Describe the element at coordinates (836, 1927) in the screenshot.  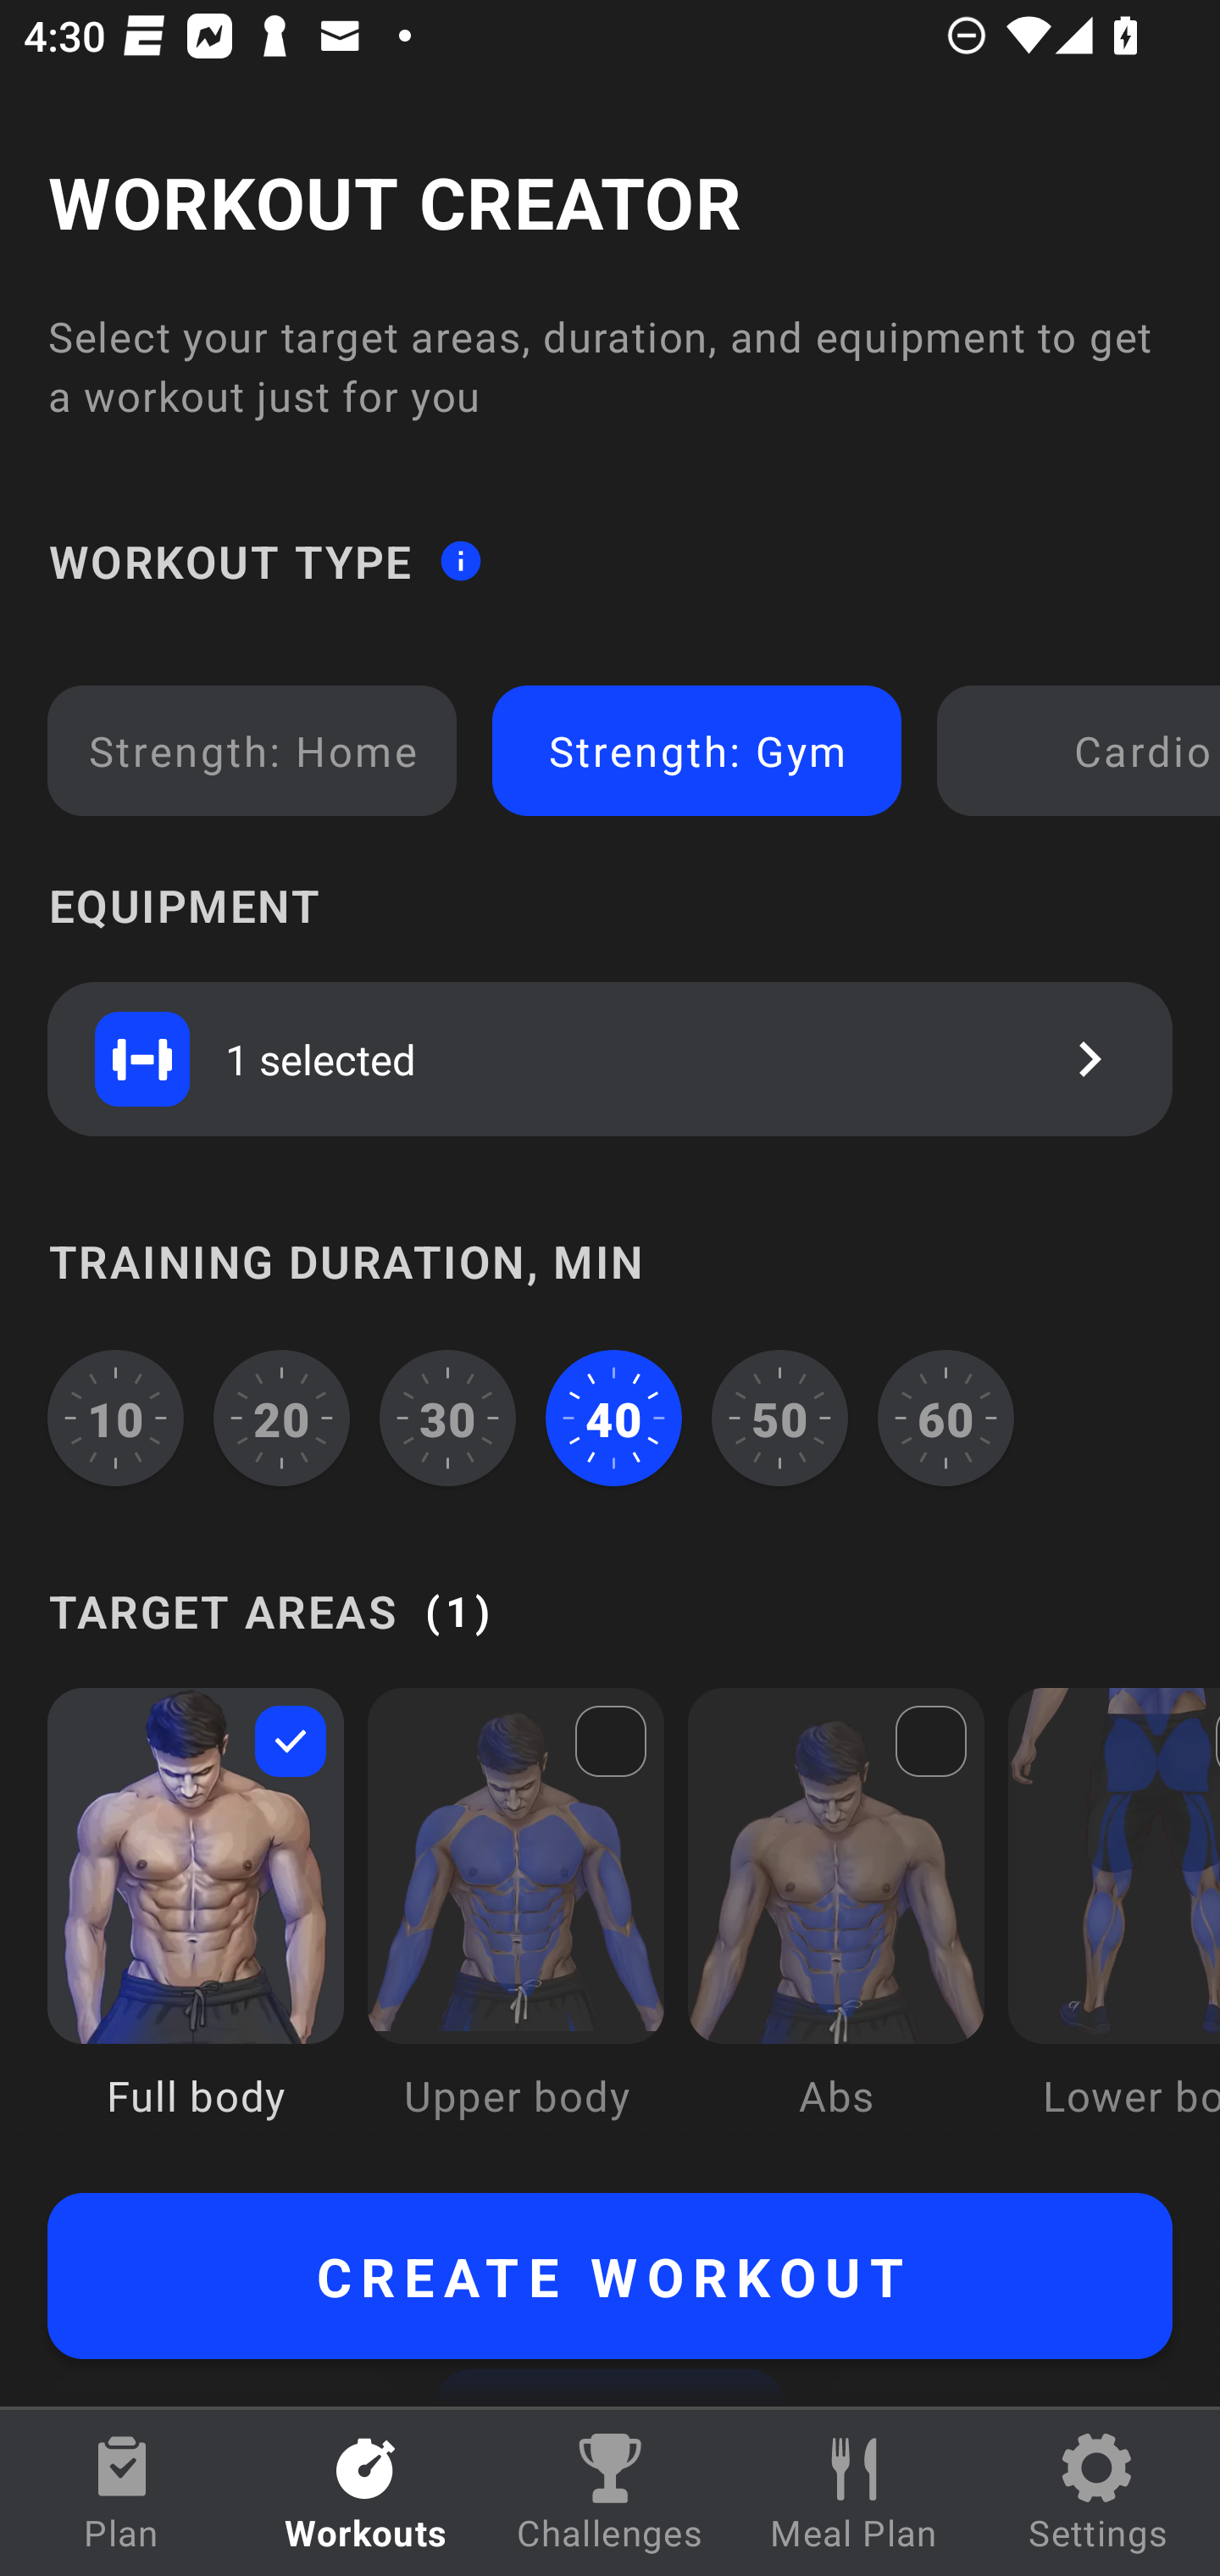
I see `Abs` at that location.